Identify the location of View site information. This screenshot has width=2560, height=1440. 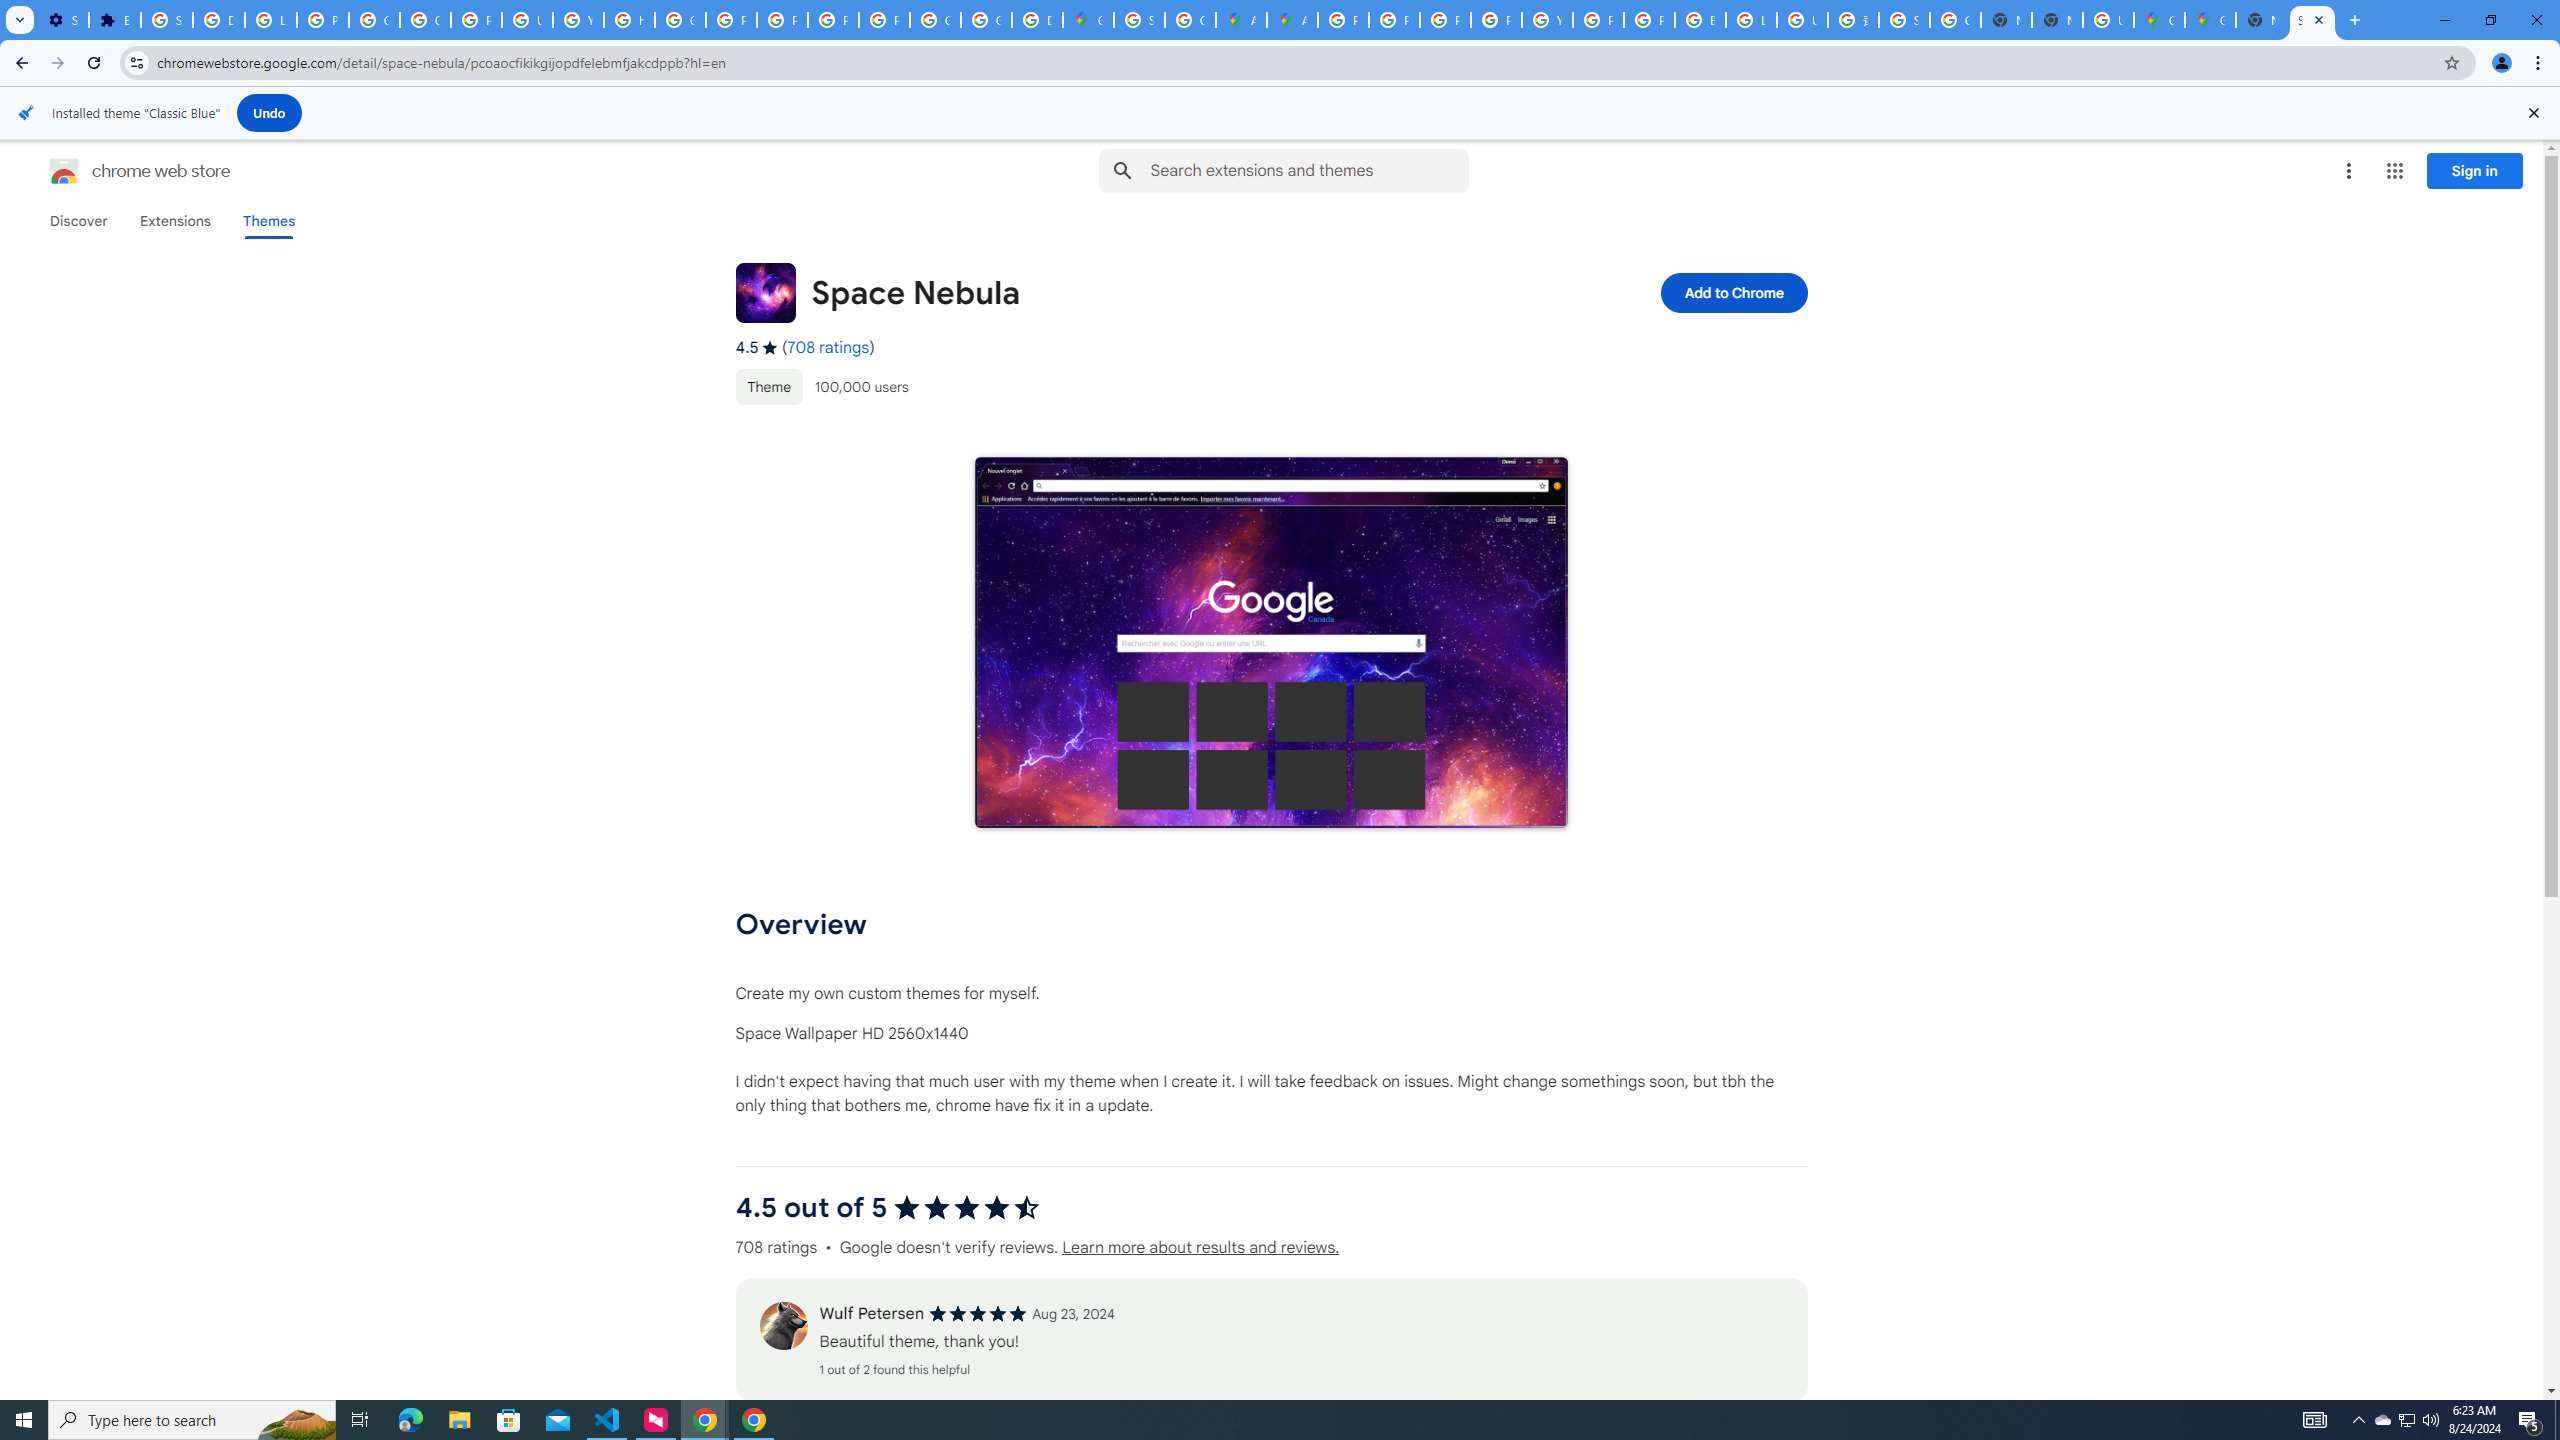
(136, 62).